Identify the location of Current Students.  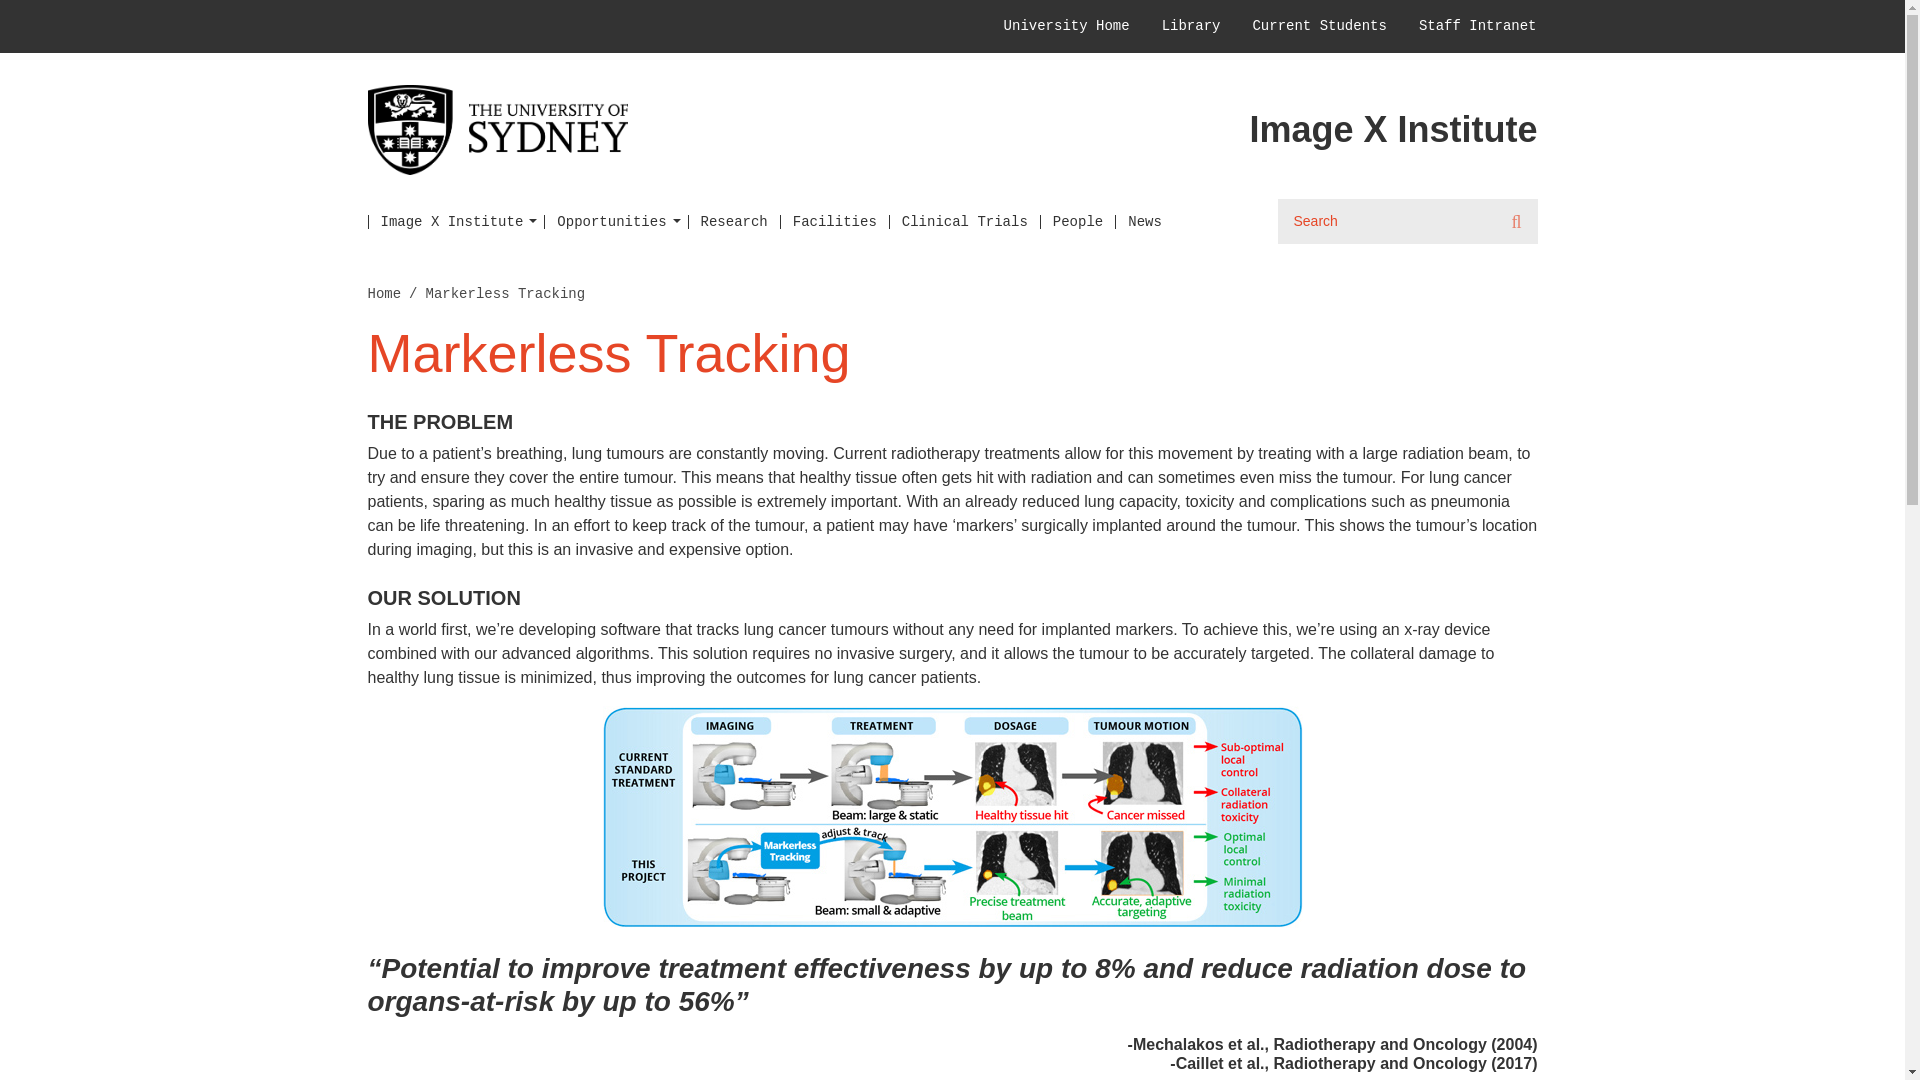
(1318, 26).